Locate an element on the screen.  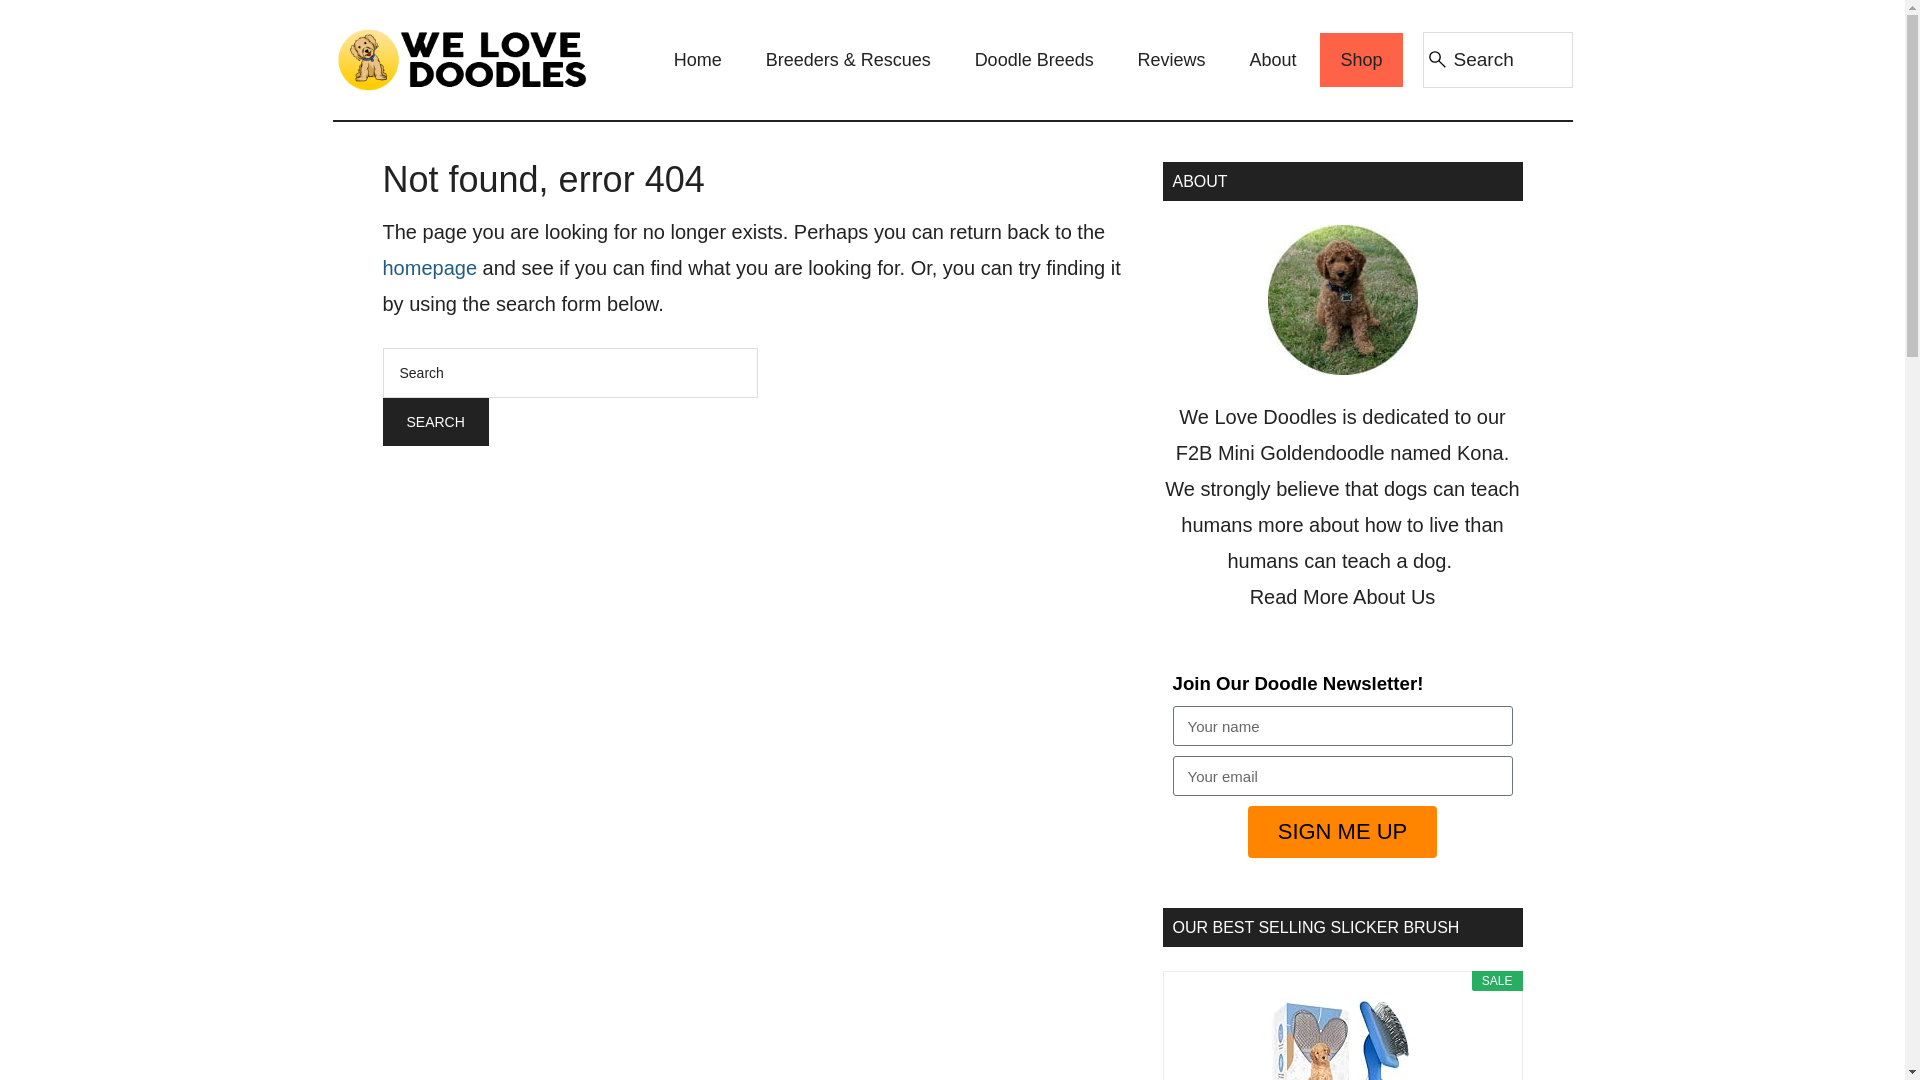
Doodle Breeds is located at coordinates (1034, 60).